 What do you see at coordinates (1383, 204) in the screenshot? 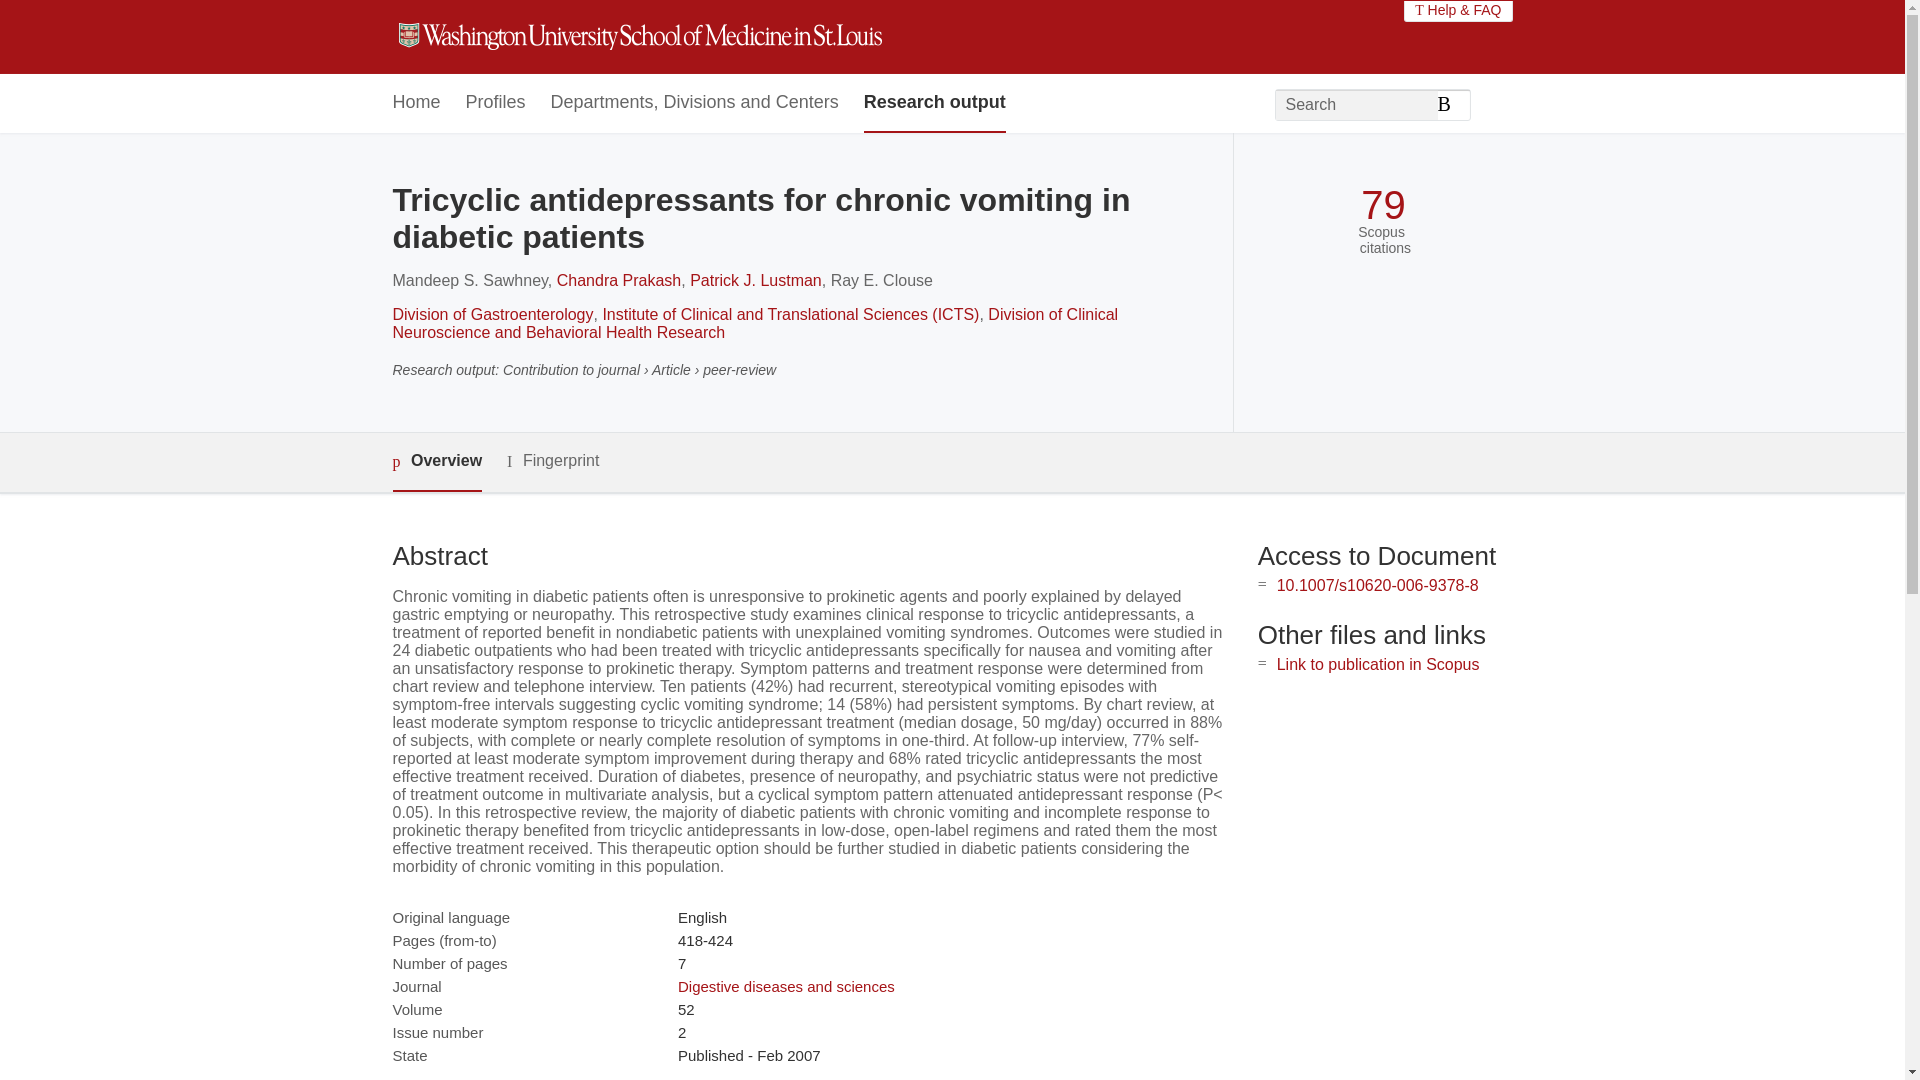
I see `79` at bounding box center [1383, 204].